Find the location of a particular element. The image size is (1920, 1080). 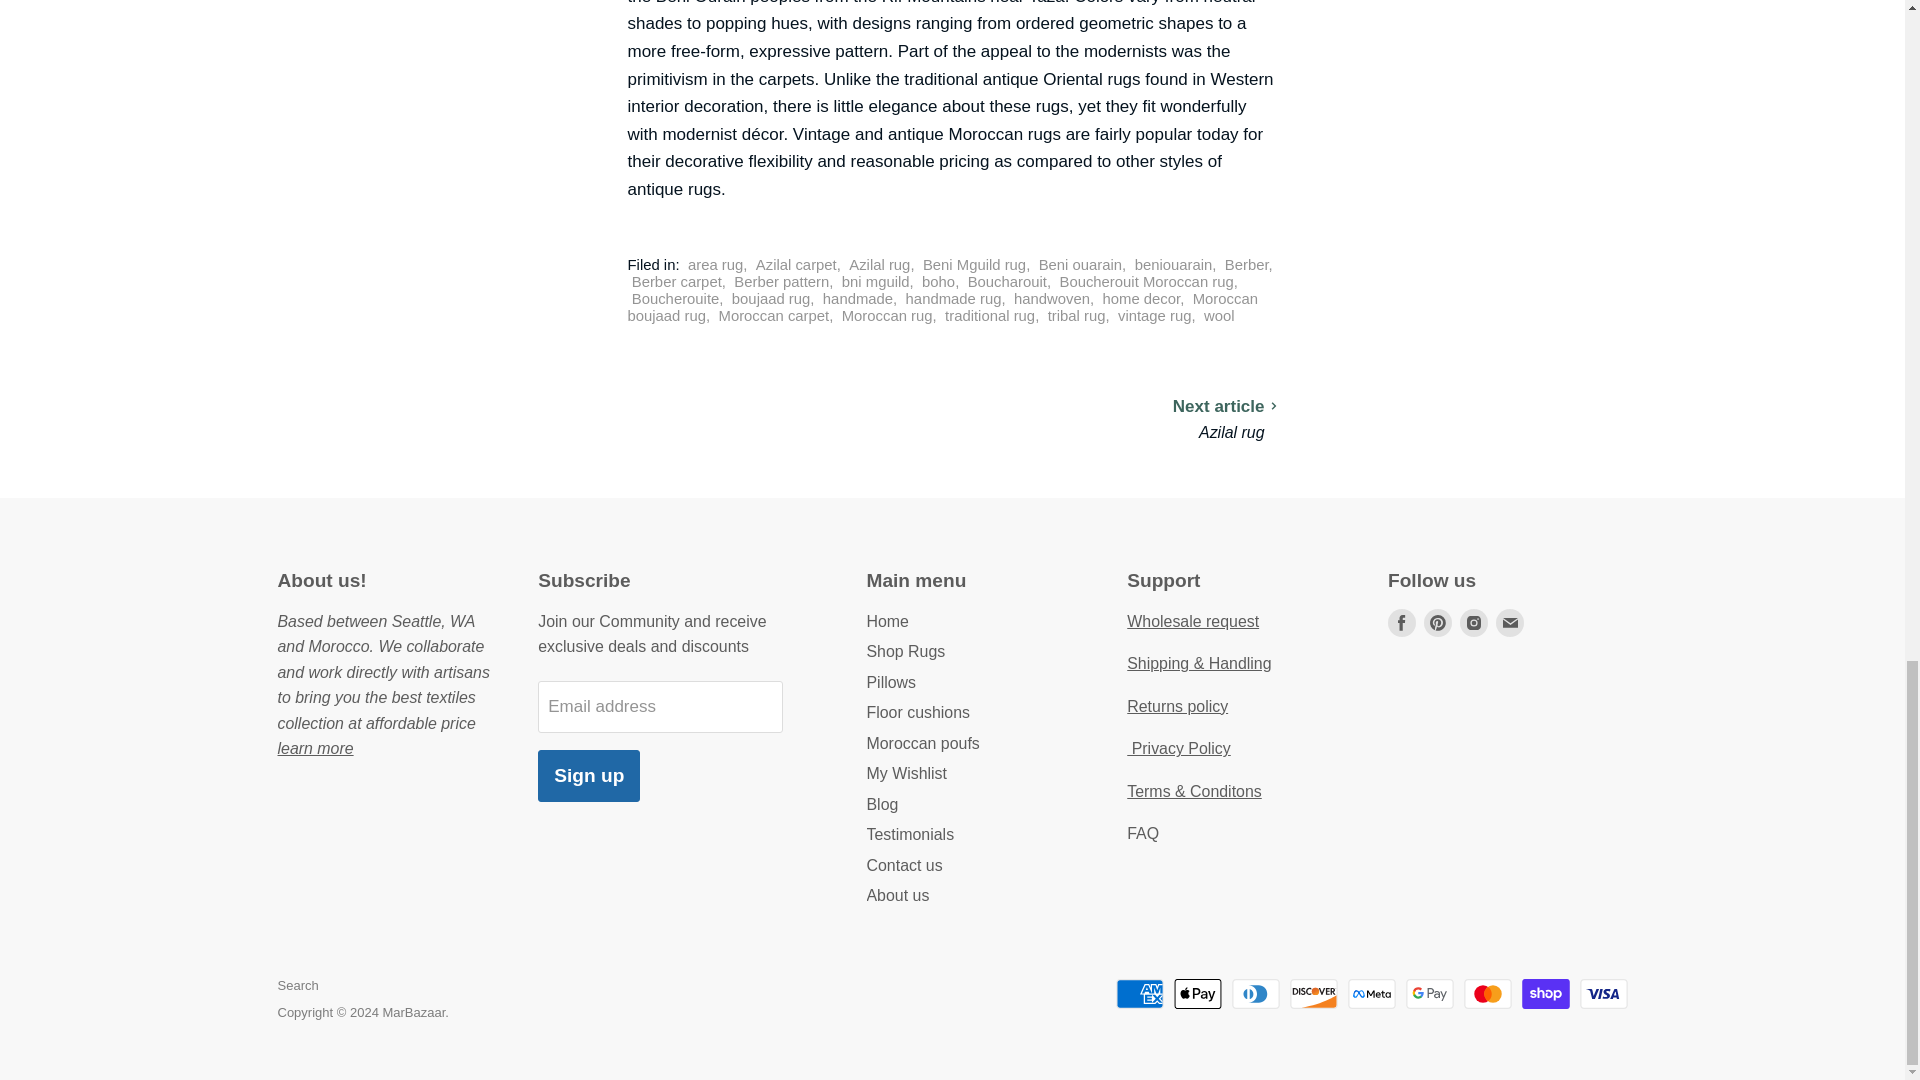

Show articles tagged boujaad rug is located at coordinates (770, 298).